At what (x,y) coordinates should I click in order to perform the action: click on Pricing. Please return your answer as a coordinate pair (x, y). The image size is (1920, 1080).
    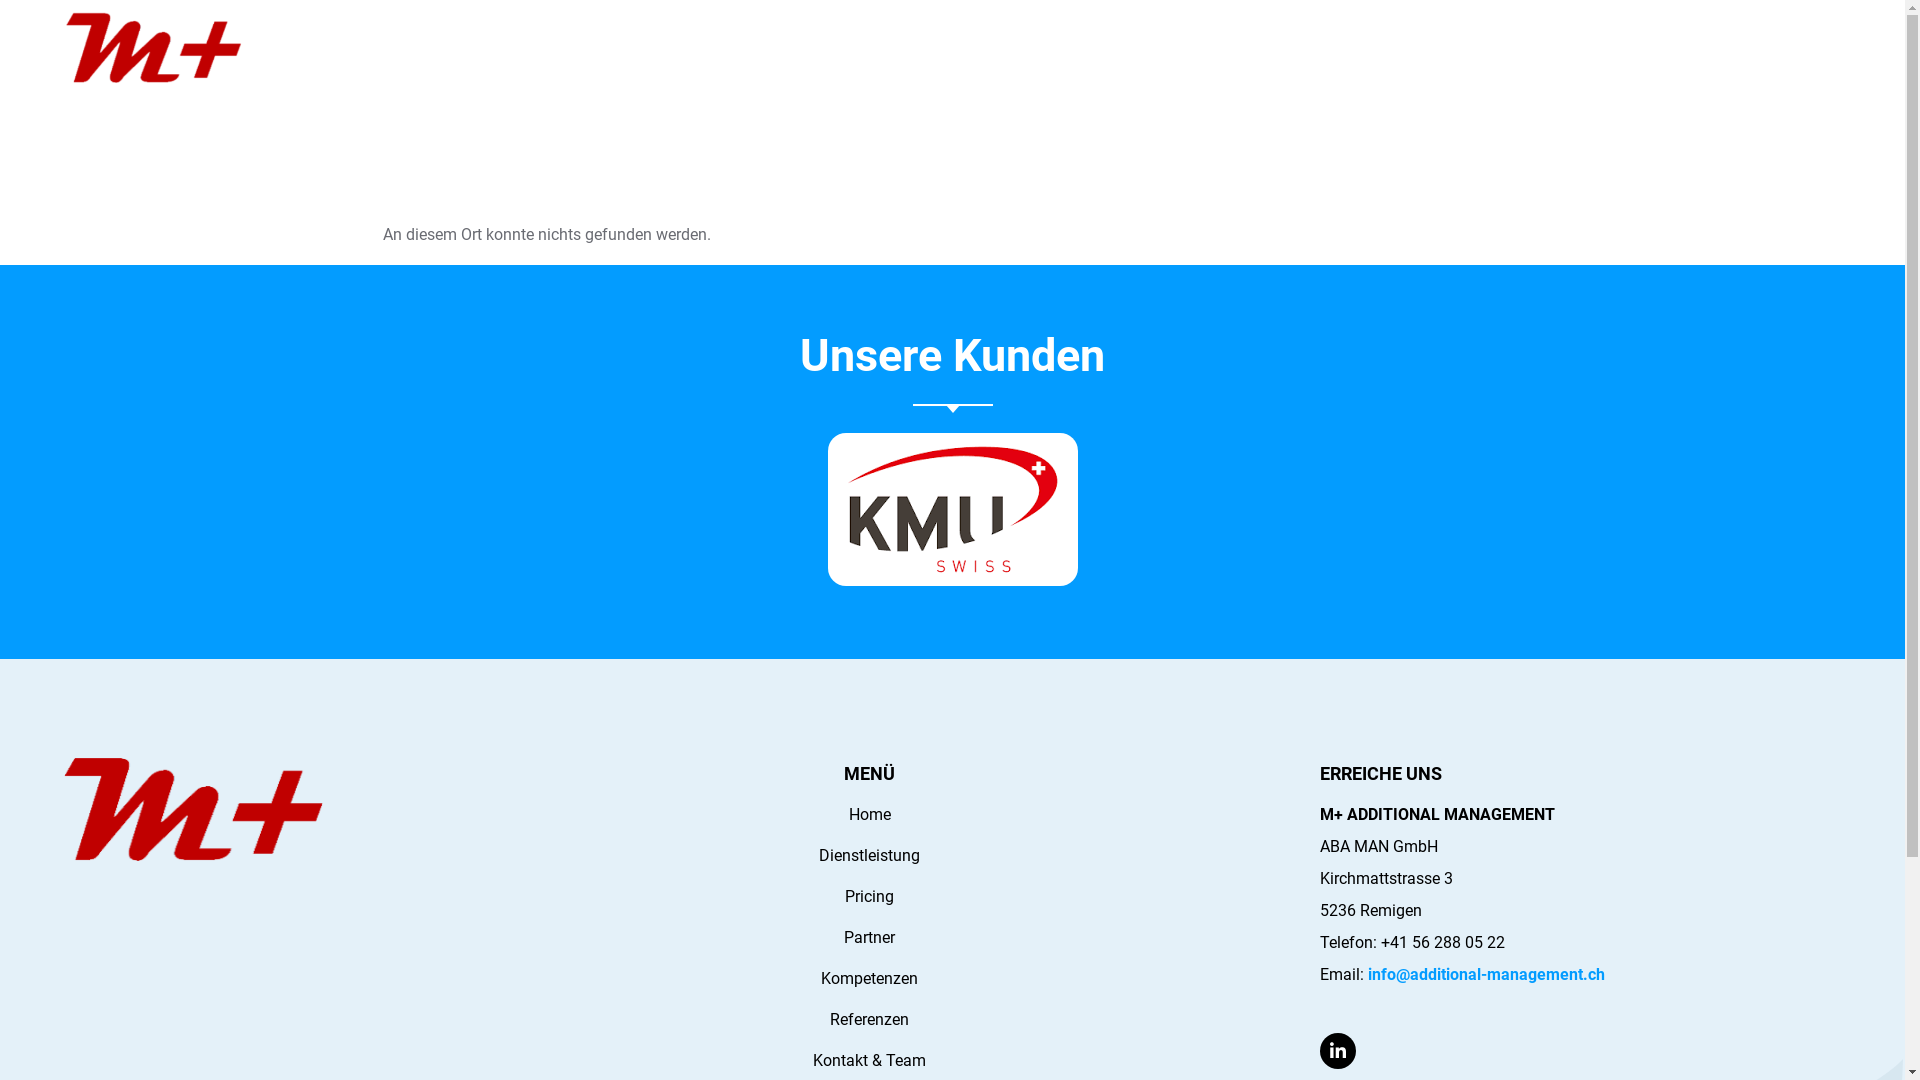
    Looking at the image, I should click on (870, 897).